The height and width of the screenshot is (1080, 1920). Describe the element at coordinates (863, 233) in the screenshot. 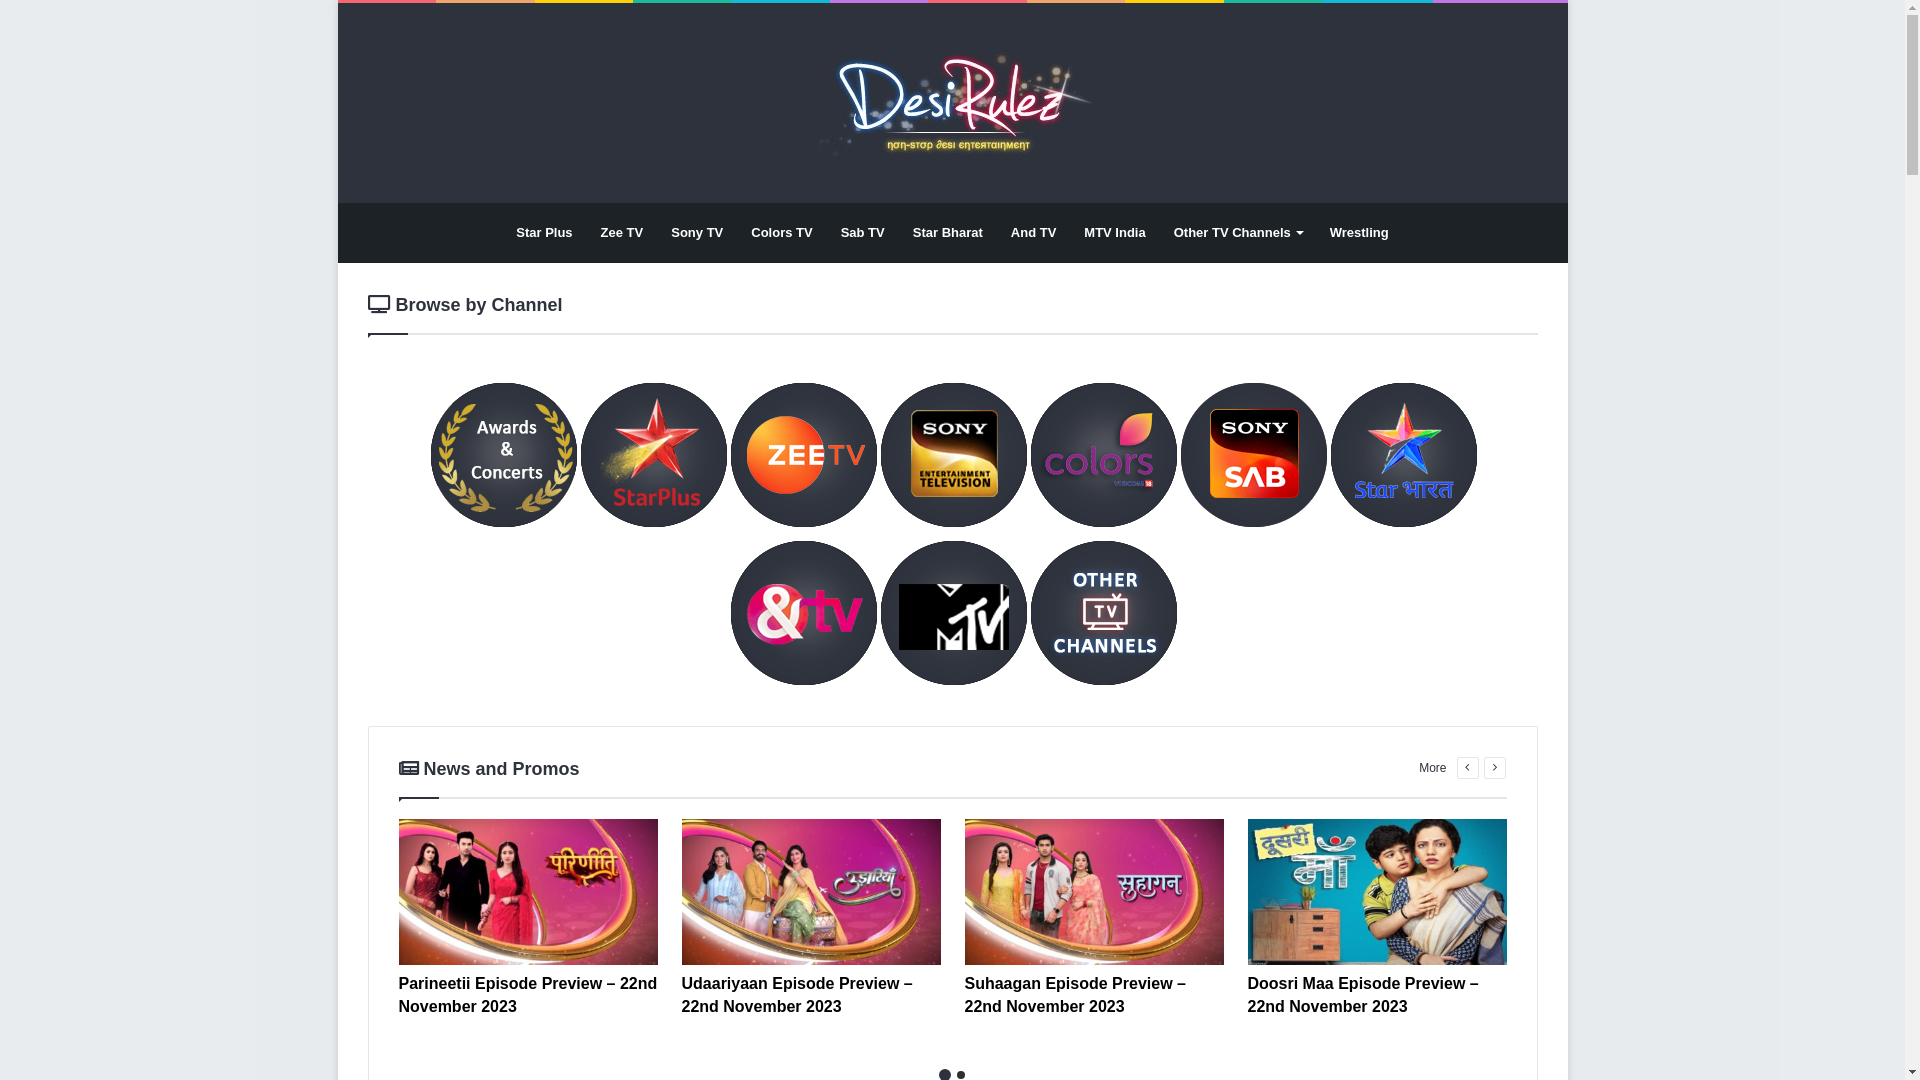

I see `Sab TV` at that location.